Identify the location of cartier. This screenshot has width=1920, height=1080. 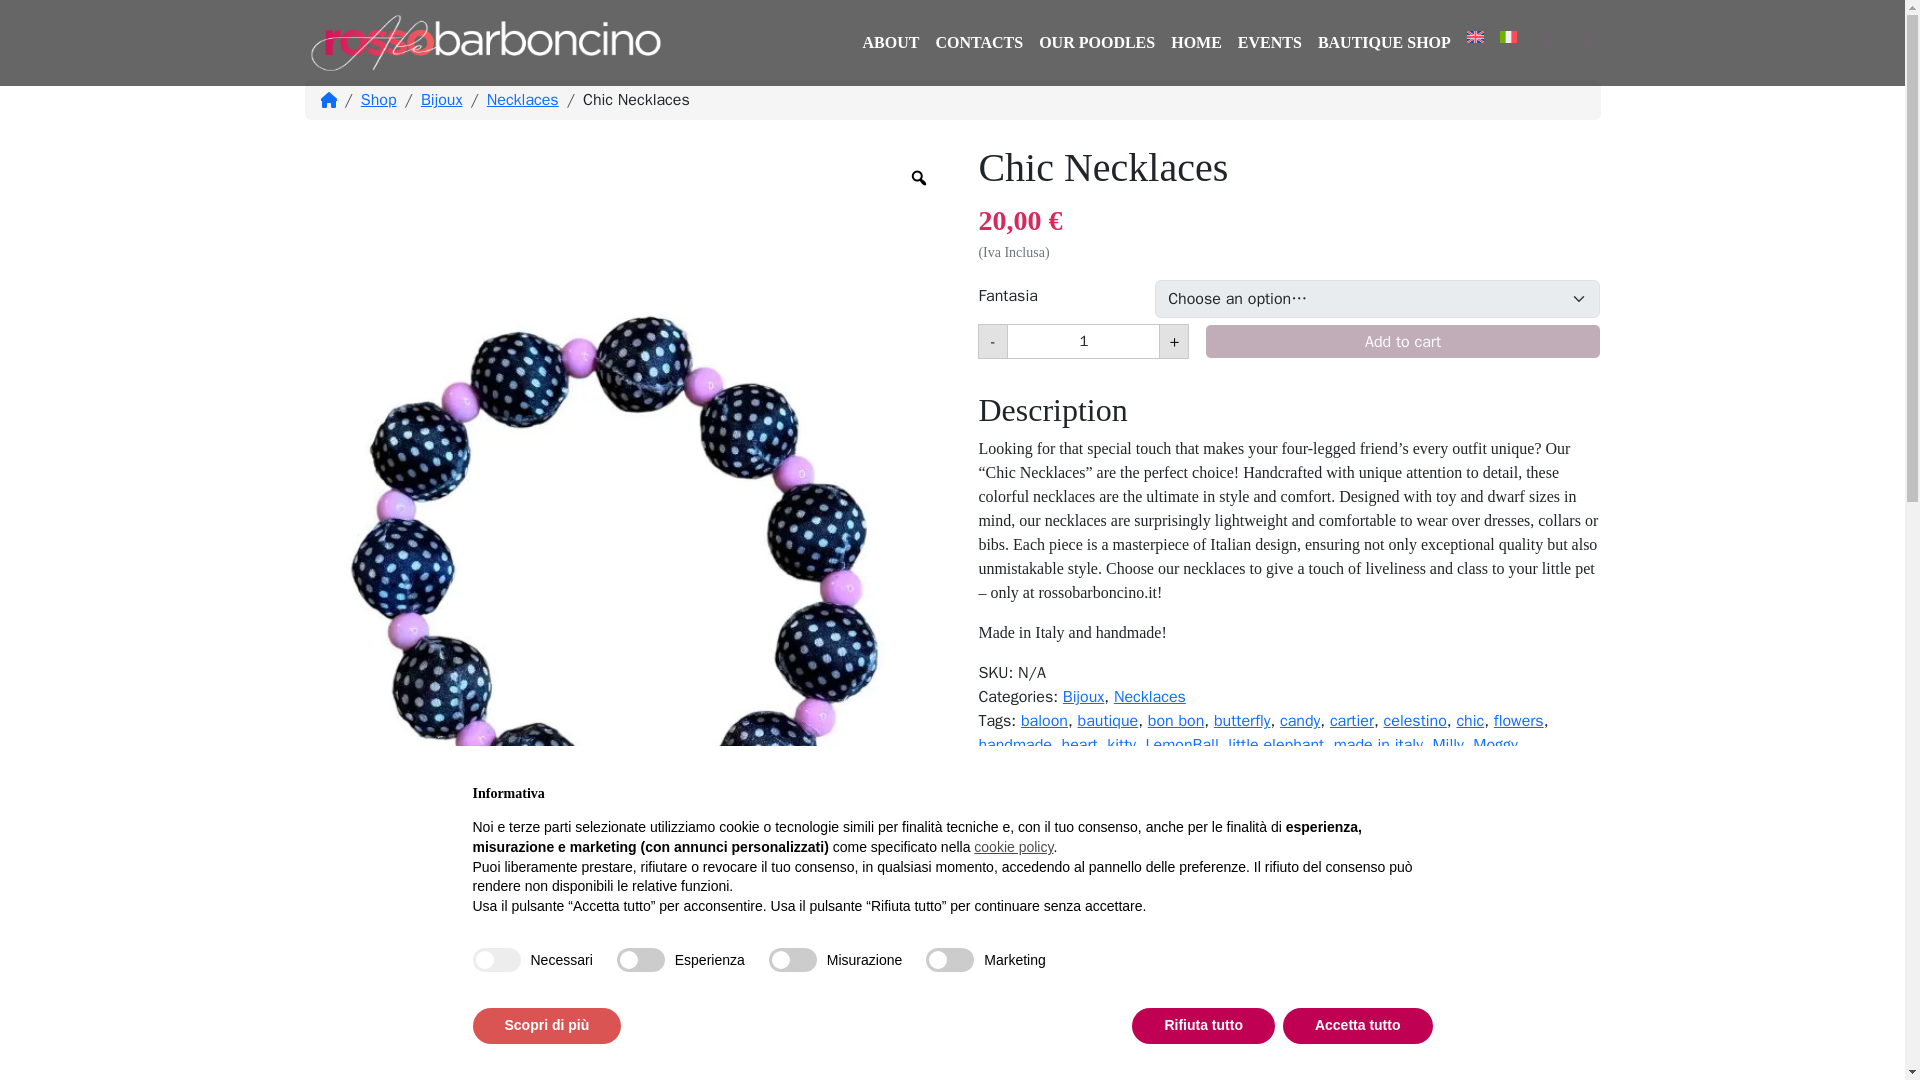
(1352, 720).